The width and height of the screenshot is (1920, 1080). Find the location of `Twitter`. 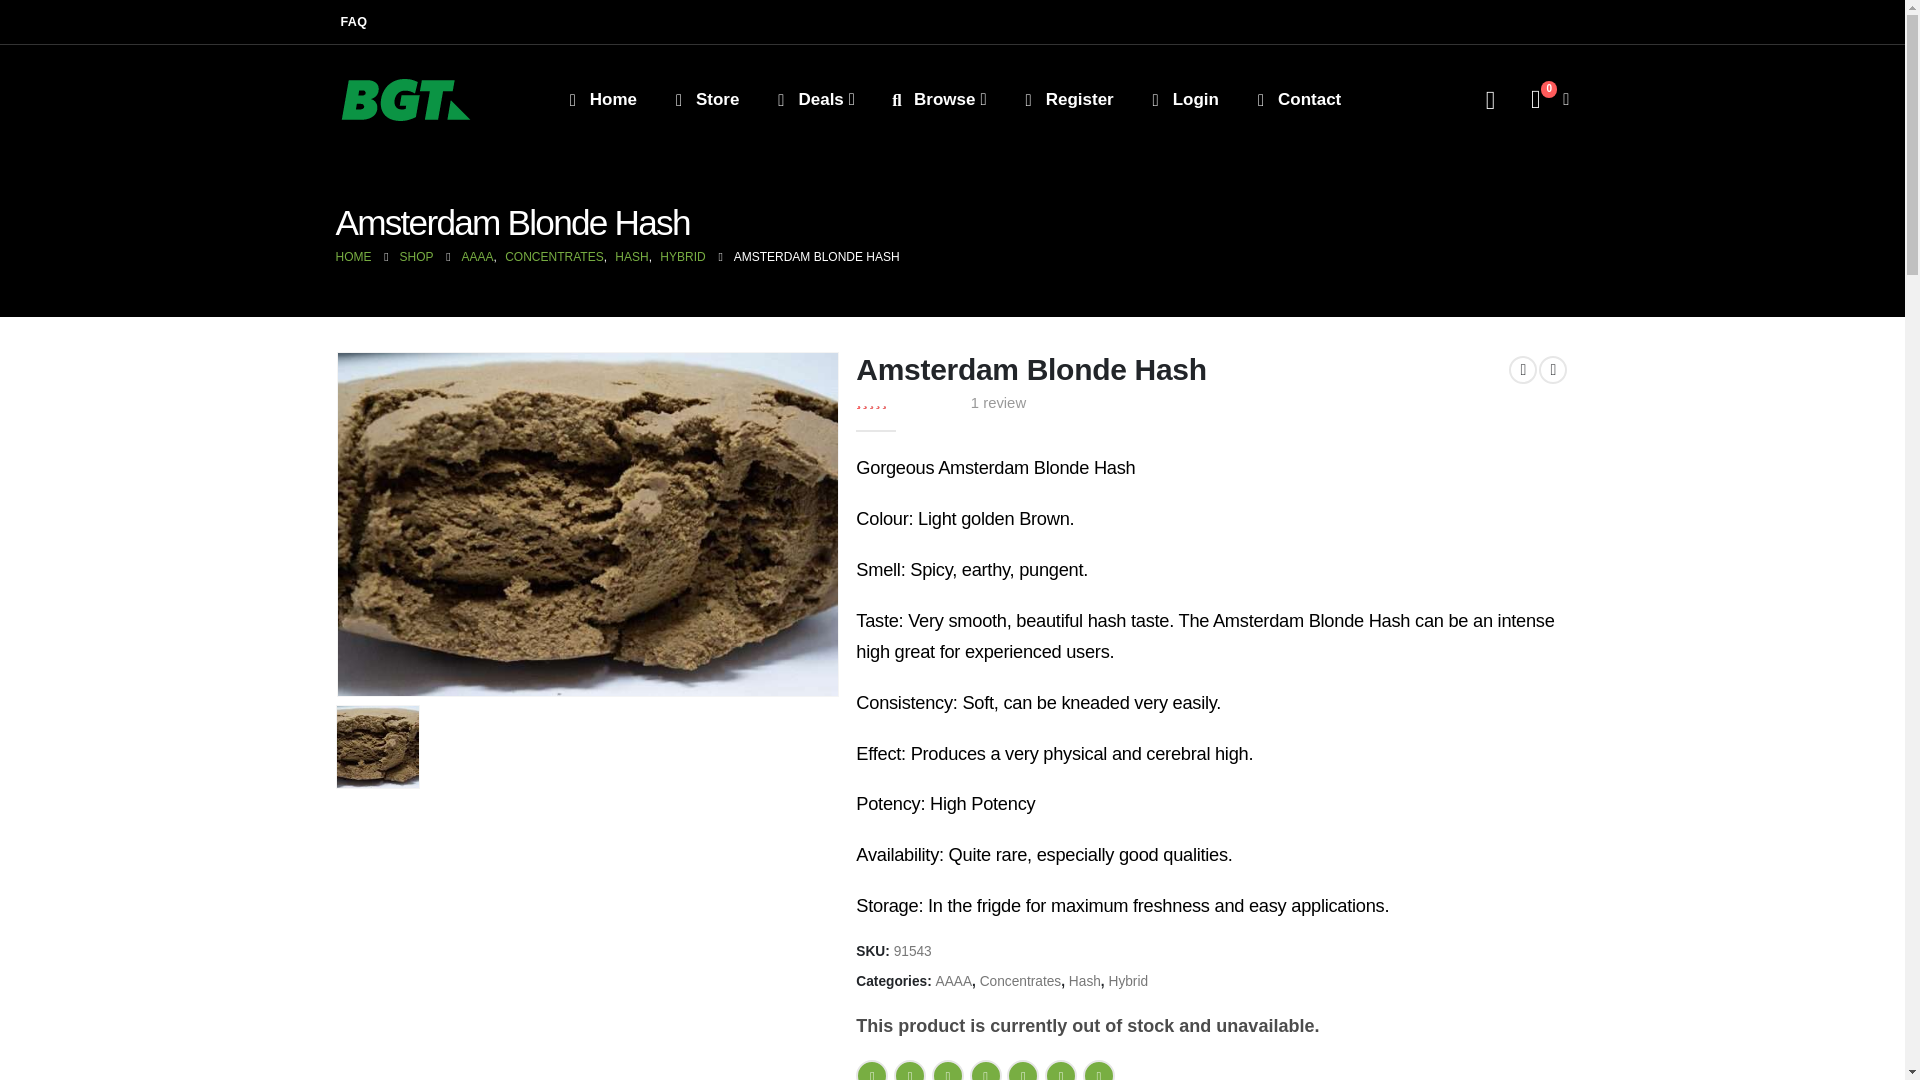

Twitter is located at coordinates (910, 1070).